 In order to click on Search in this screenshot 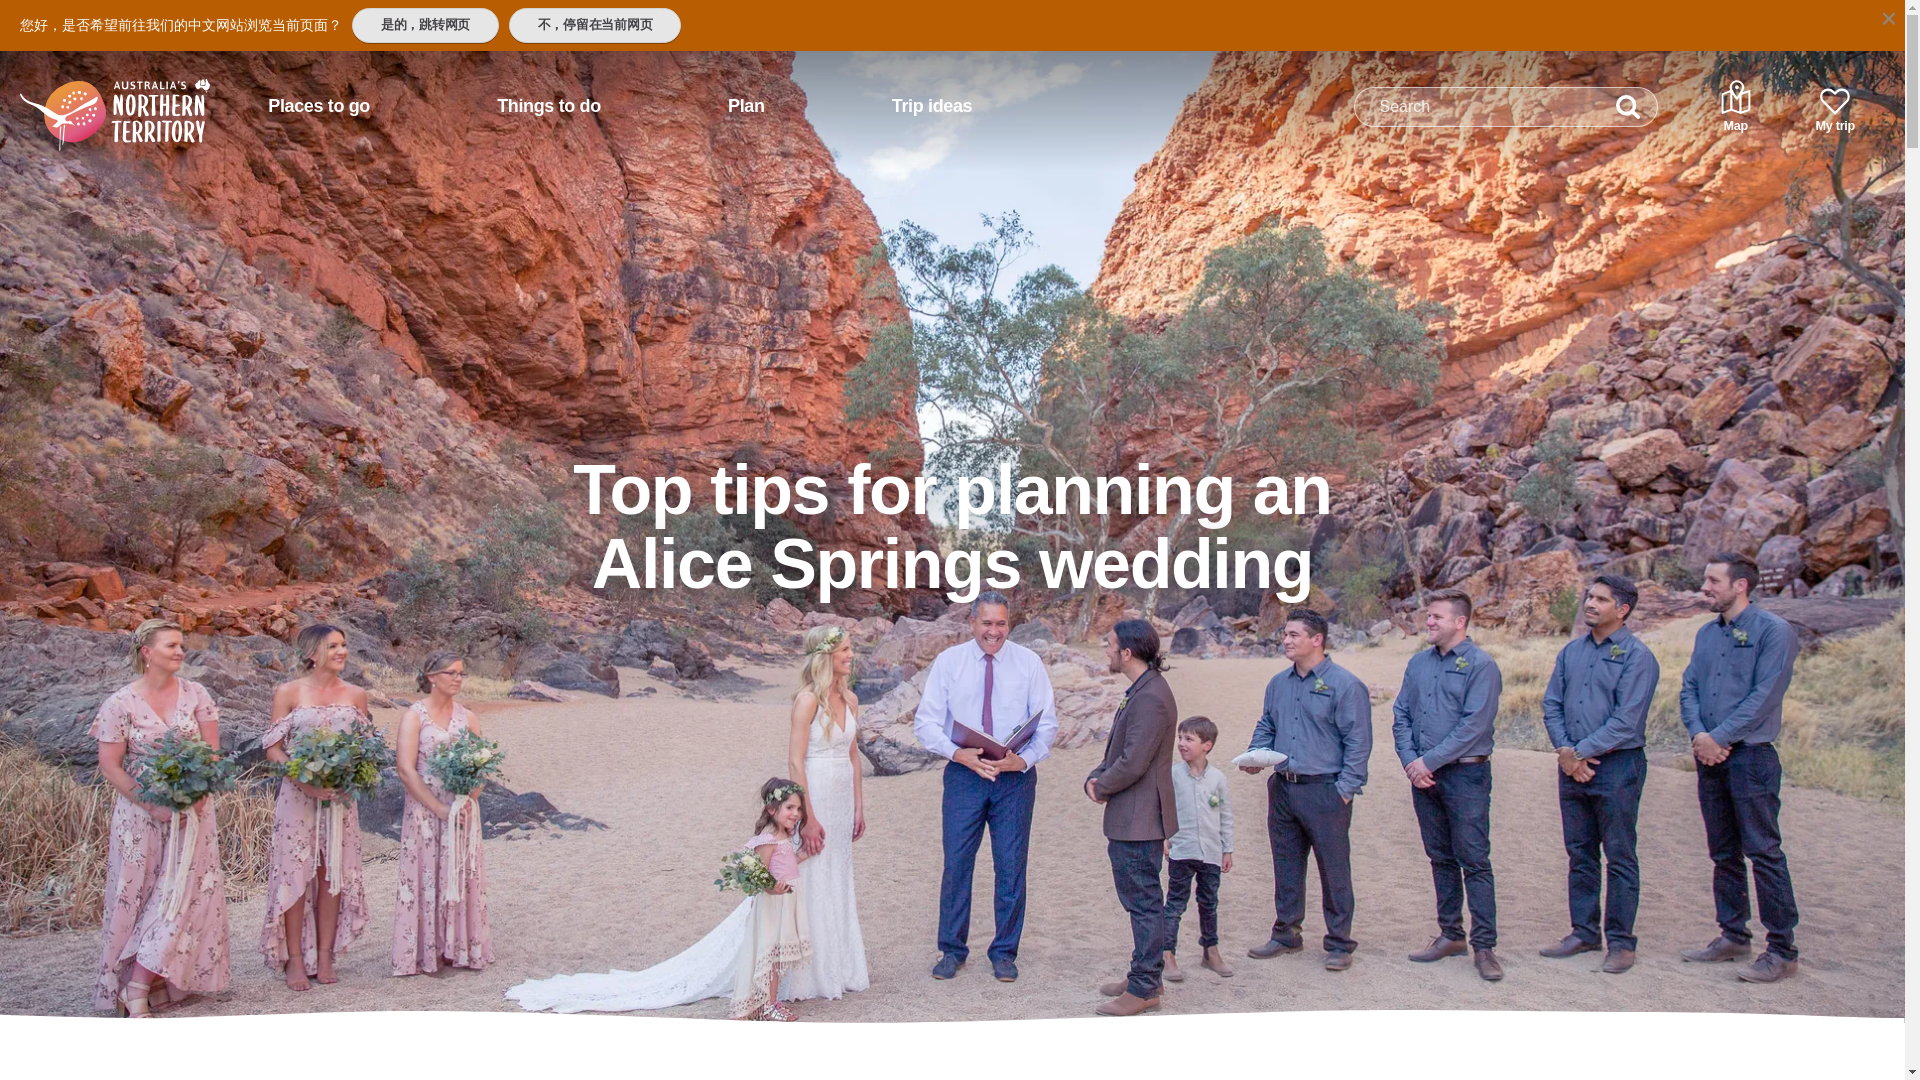, I will do `click(1628, 107)`.